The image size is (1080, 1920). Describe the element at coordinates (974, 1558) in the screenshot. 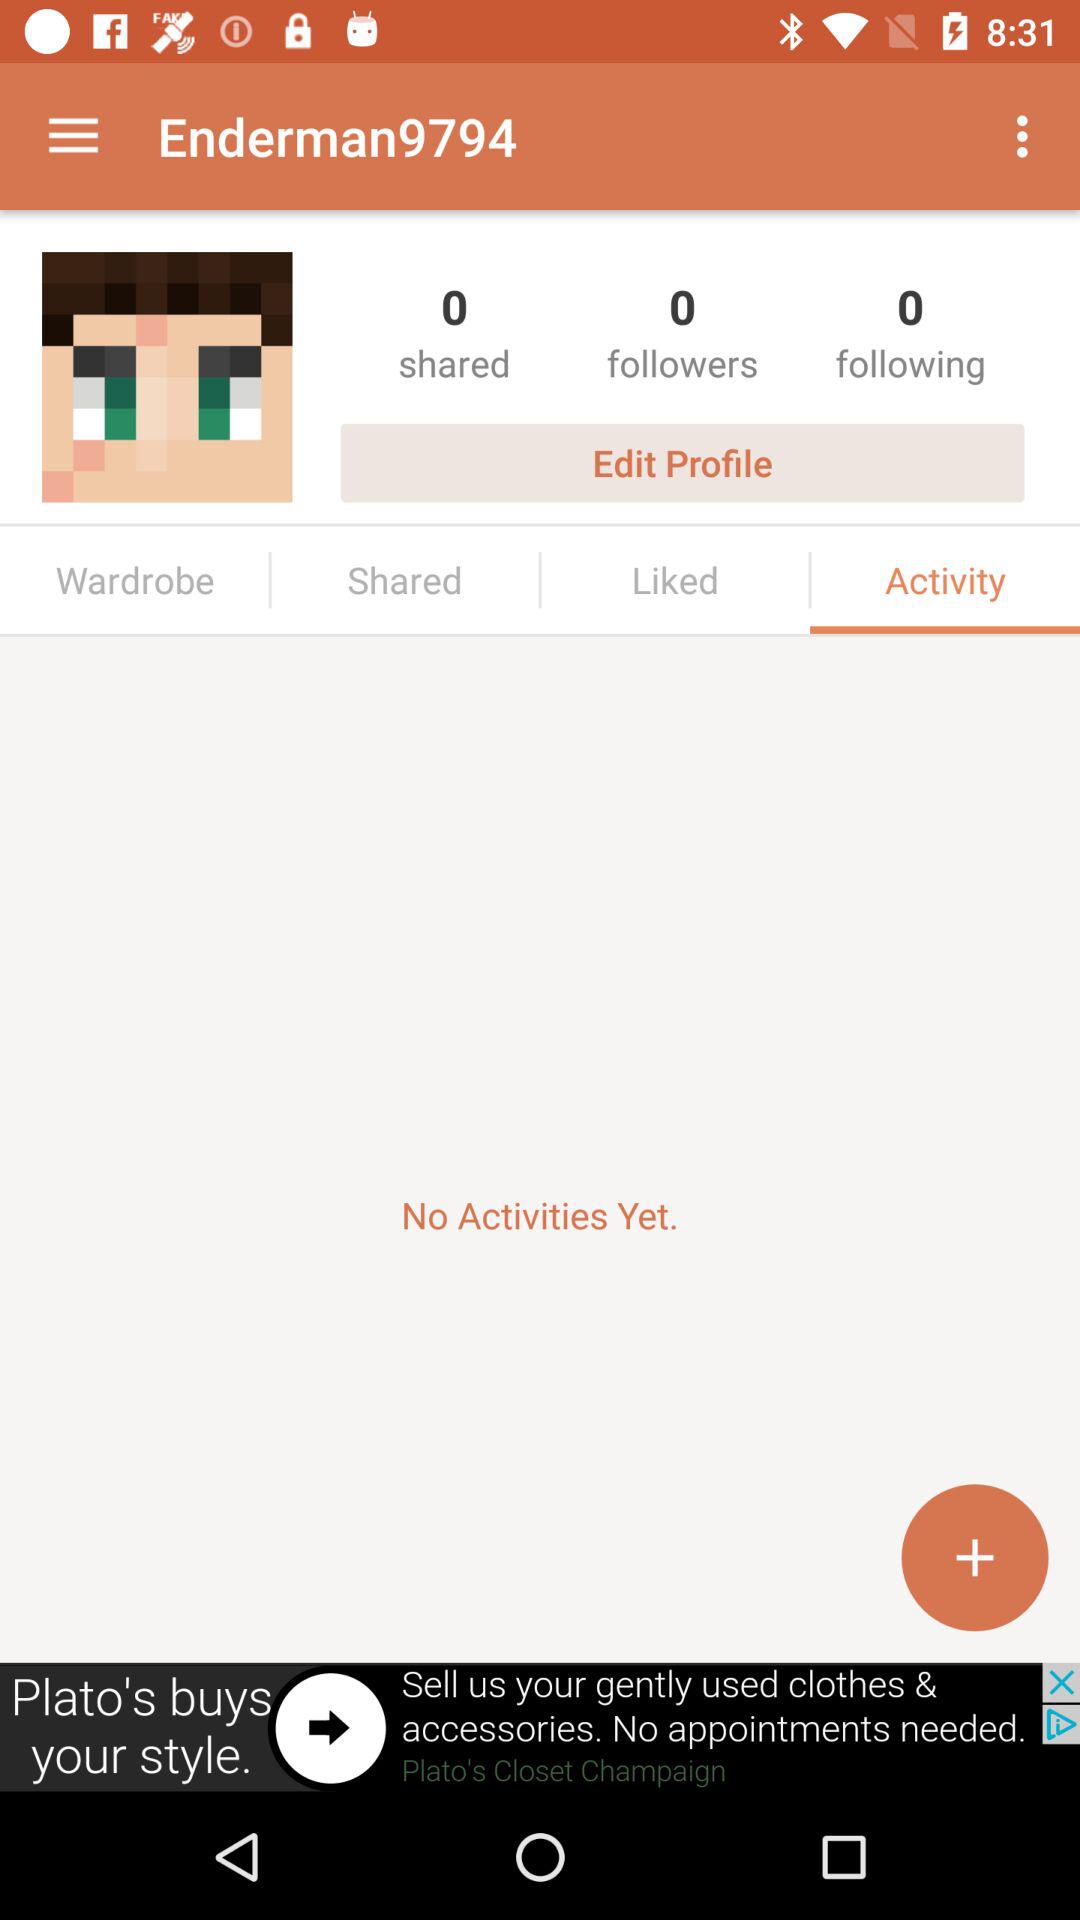

I see `click to add option` at that location.